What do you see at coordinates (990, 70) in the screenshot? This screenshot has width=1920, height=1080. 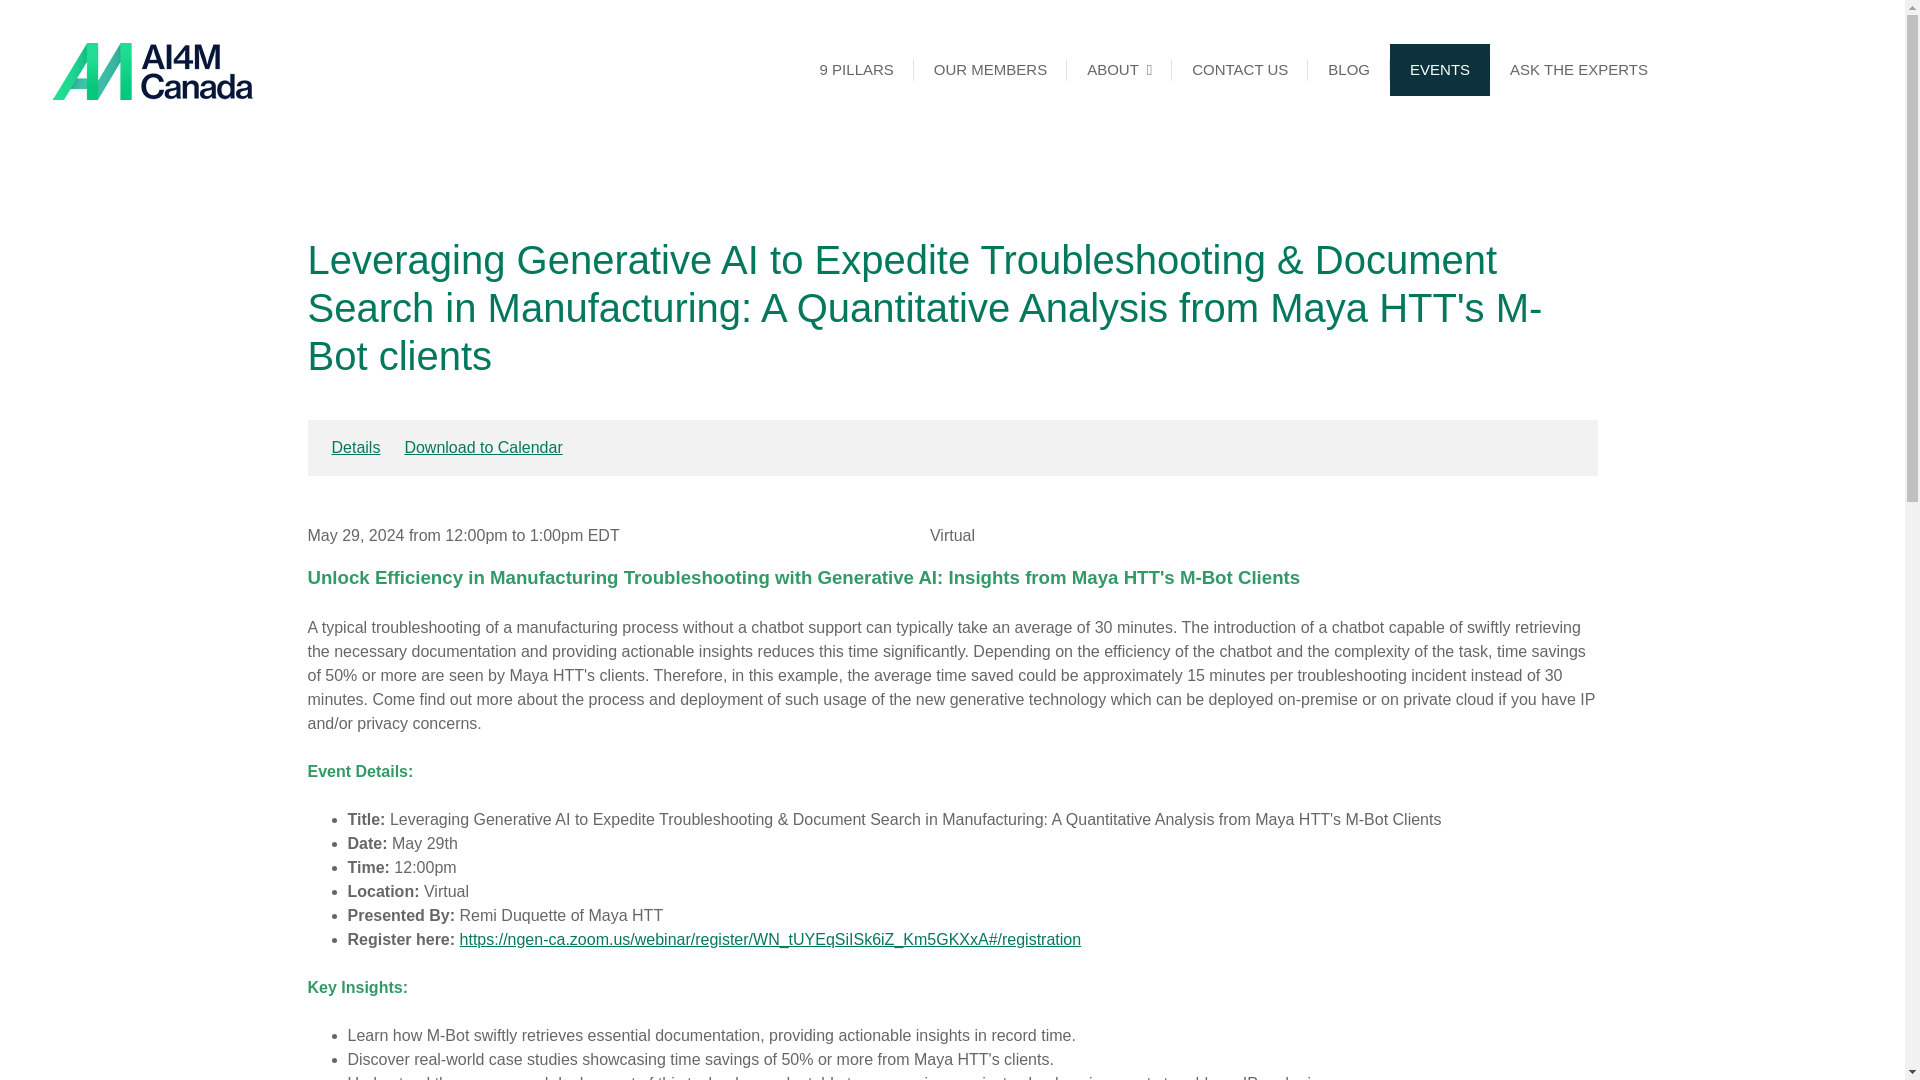 I see `OUR MEMBERS` at bounding box center [990, 70].